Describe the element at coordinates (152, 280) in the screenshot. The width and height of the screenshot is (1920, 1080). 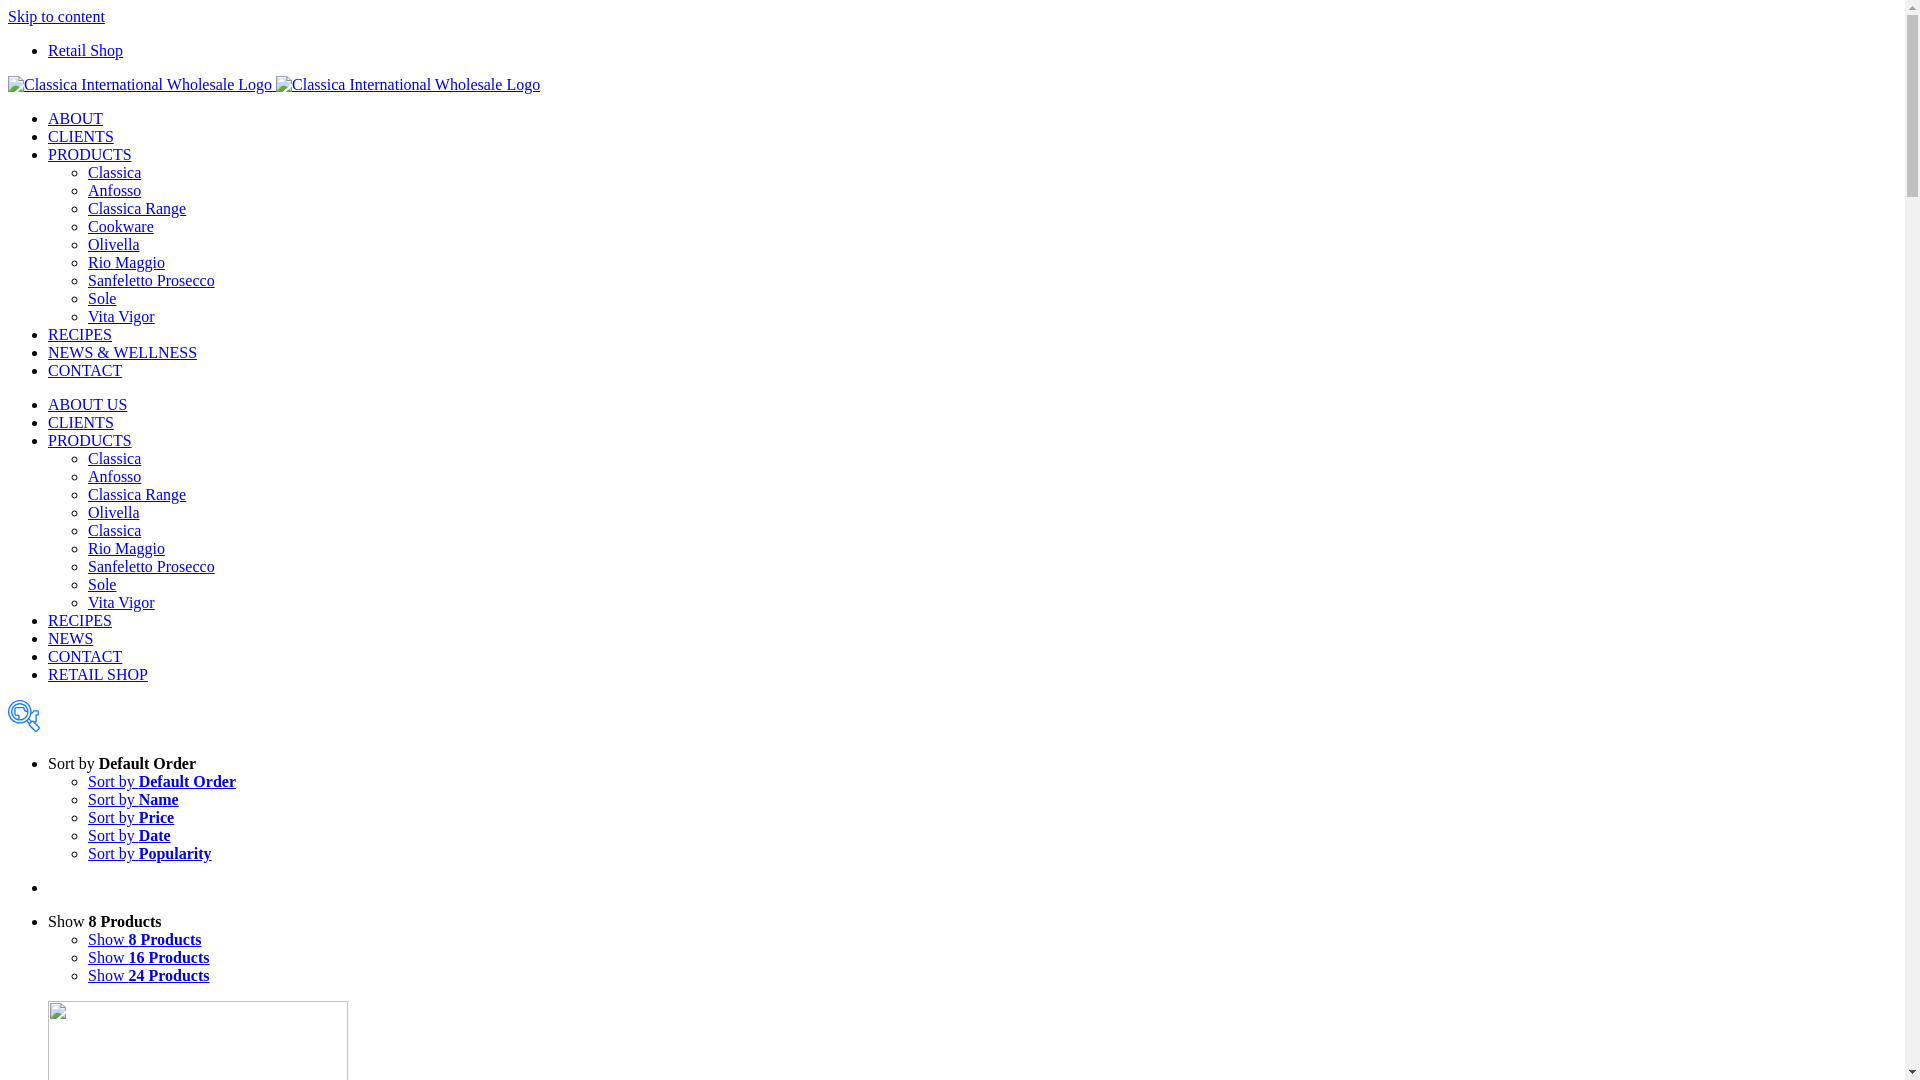
I see `Sanfeletto Prosecco` at that location.